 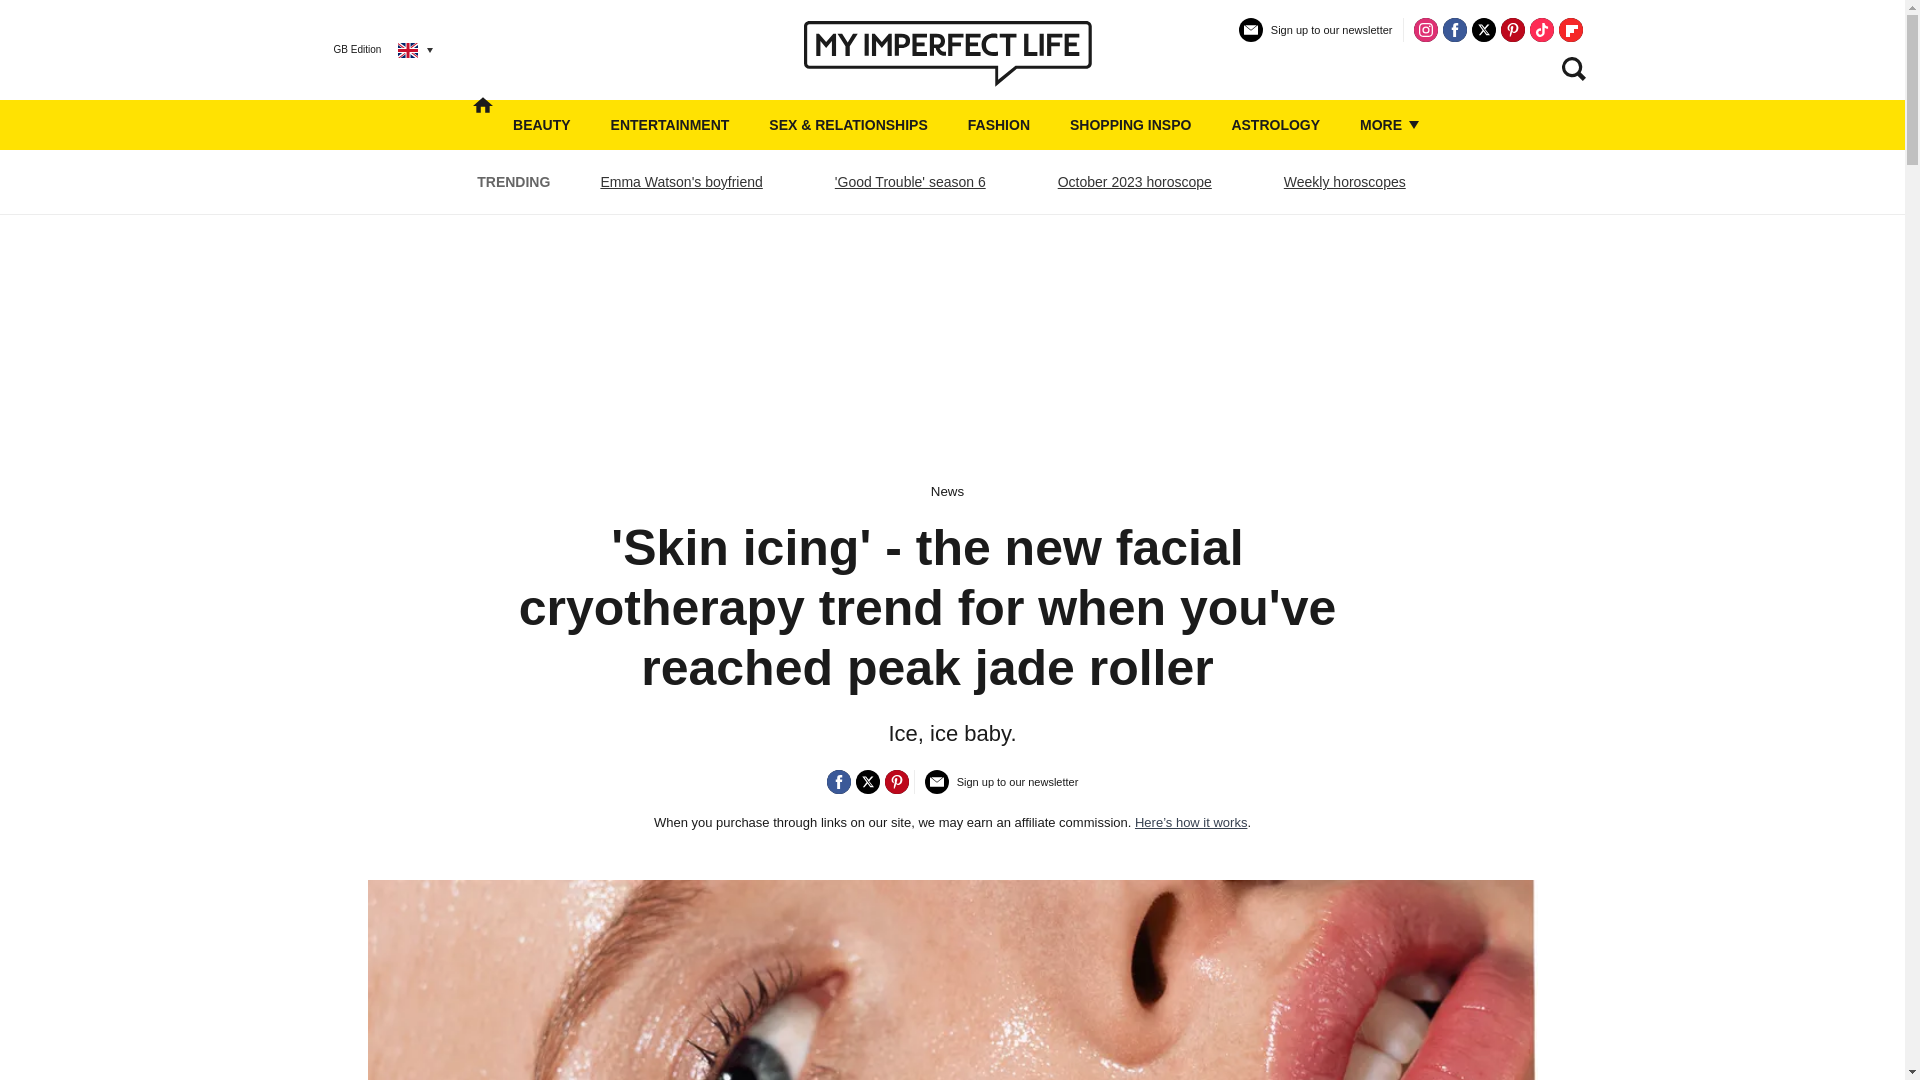 What do you see at coordinates (998, 125) in the screenshot?
I see `FASHION` at bounding box center [998, 125].